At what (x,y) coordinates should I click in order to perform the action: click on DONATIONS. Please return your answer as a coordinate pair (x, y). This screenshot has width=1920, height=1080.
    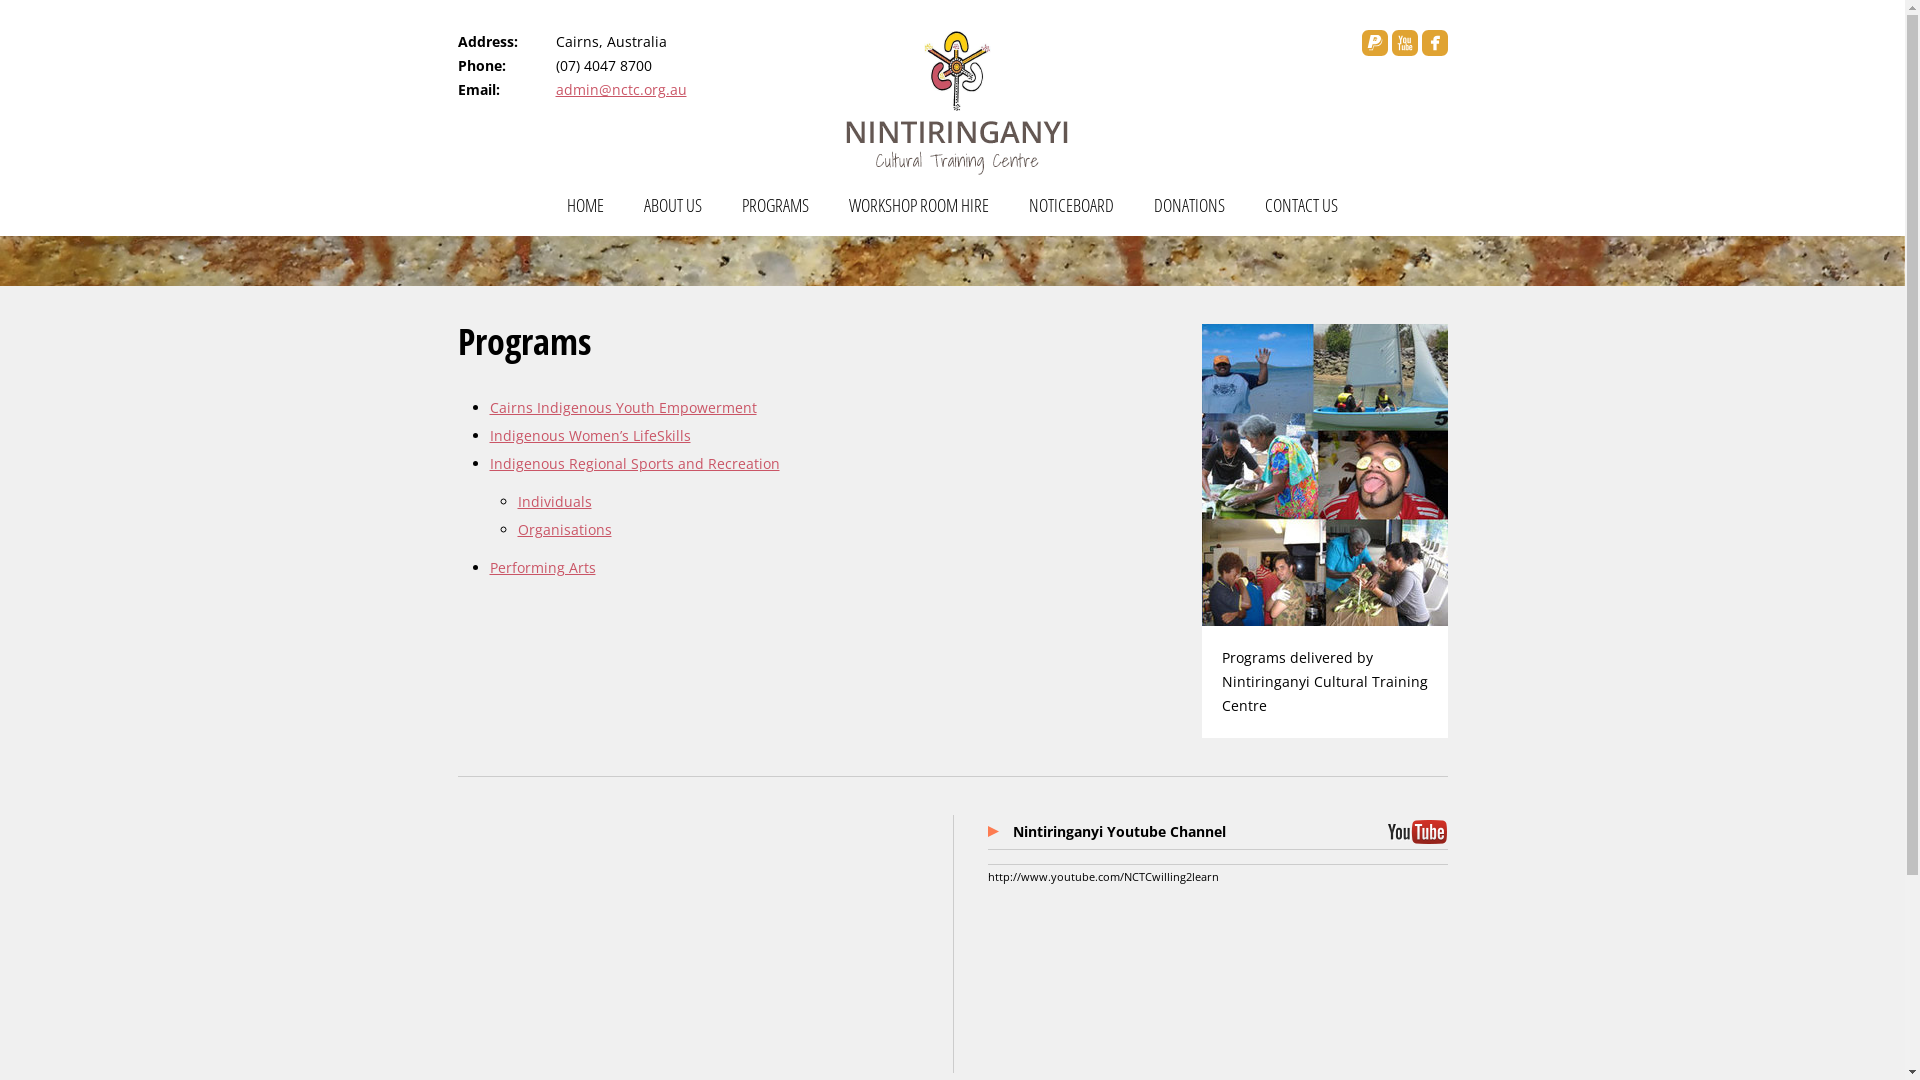
    Looking at the image, I should click on (1190, 213).